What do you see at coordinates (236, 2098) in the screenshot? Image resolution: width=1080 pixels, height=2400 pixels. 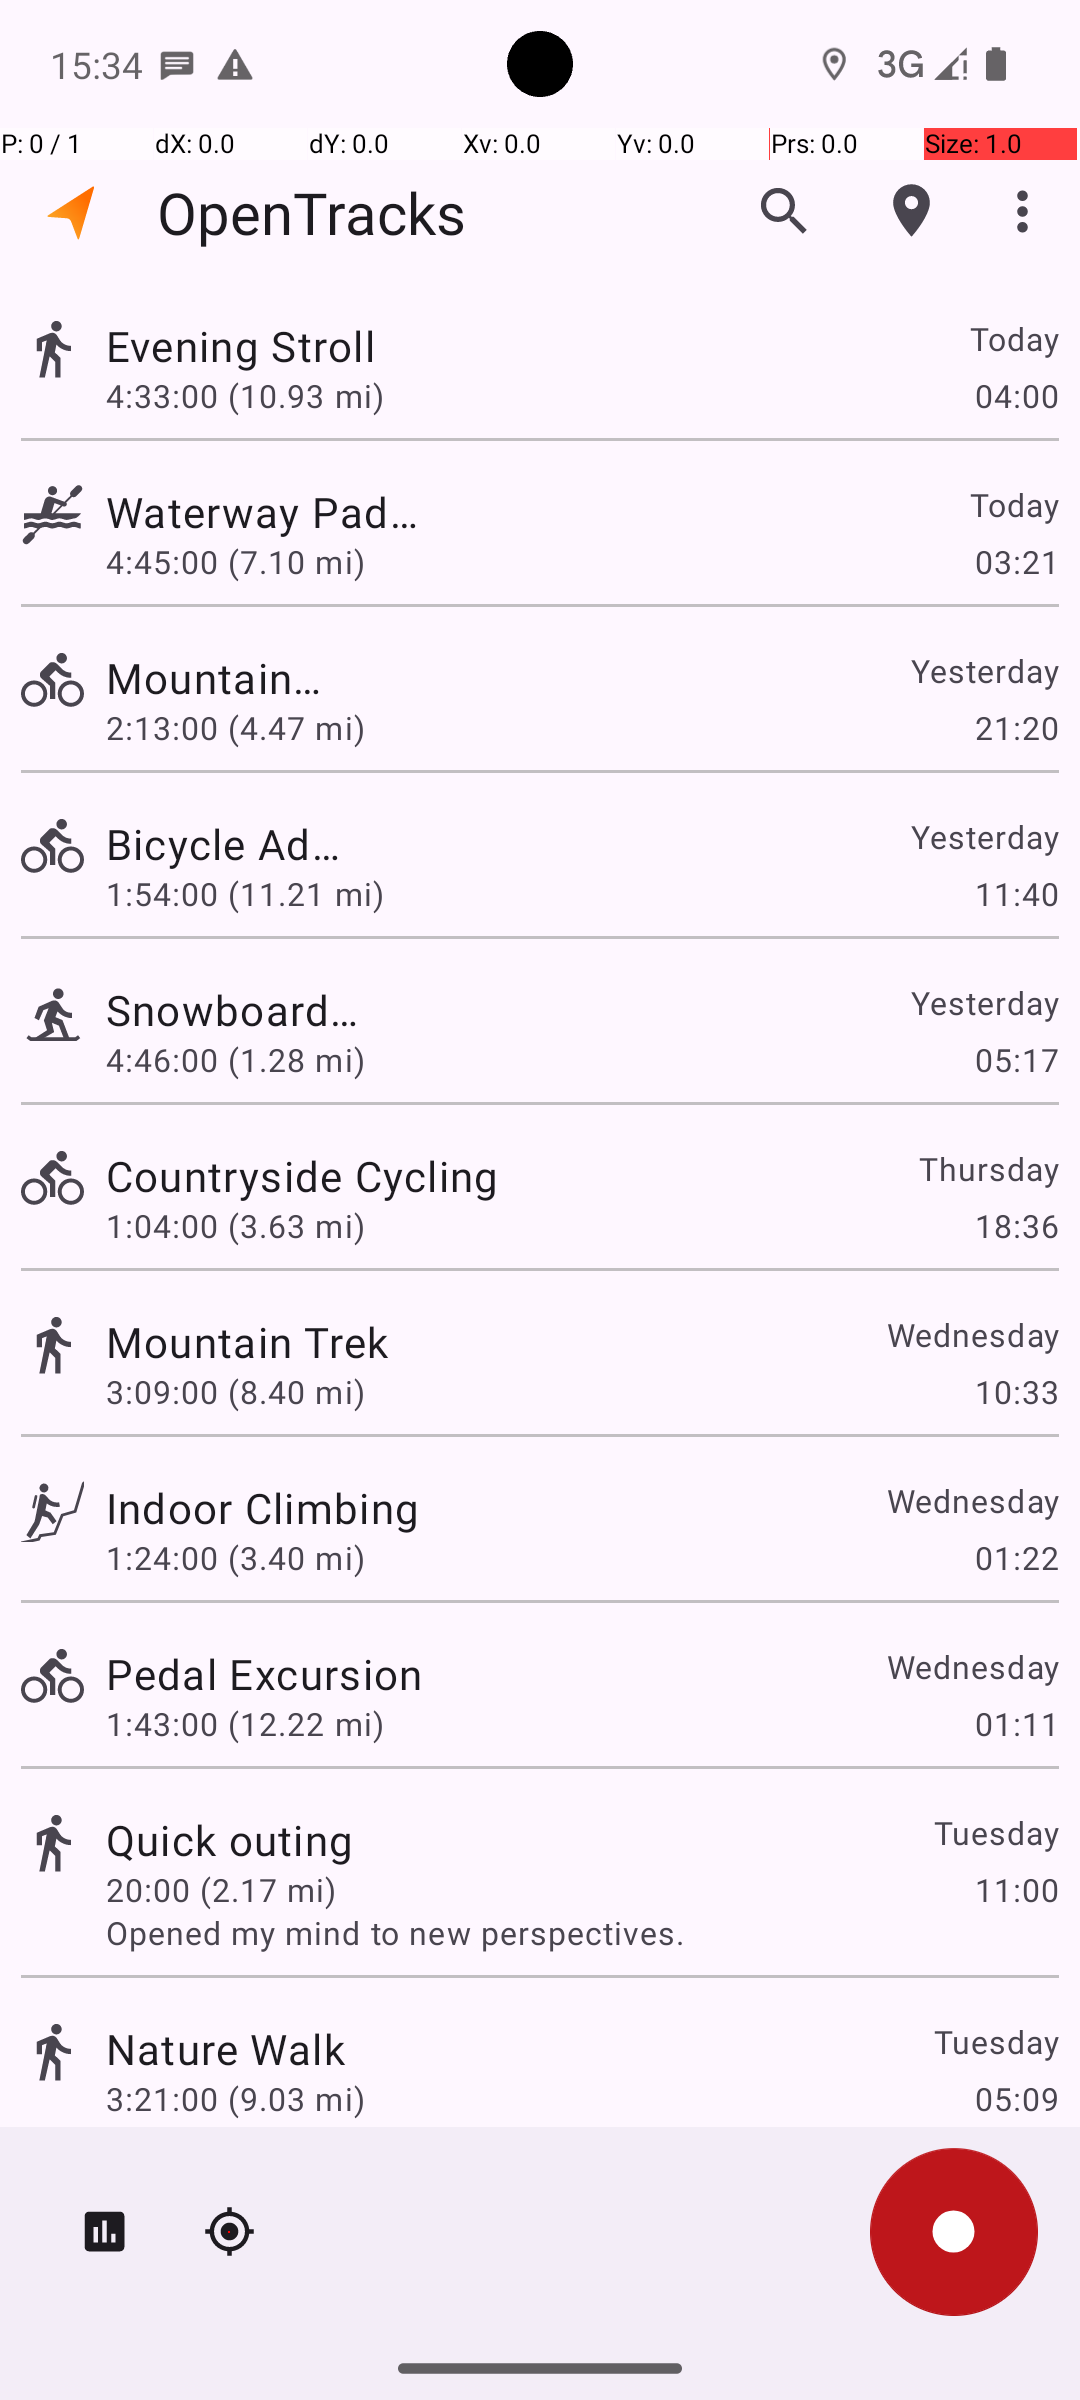 I see `3:21:00 (9.03 mi)` at bounding box center [236, 2098].